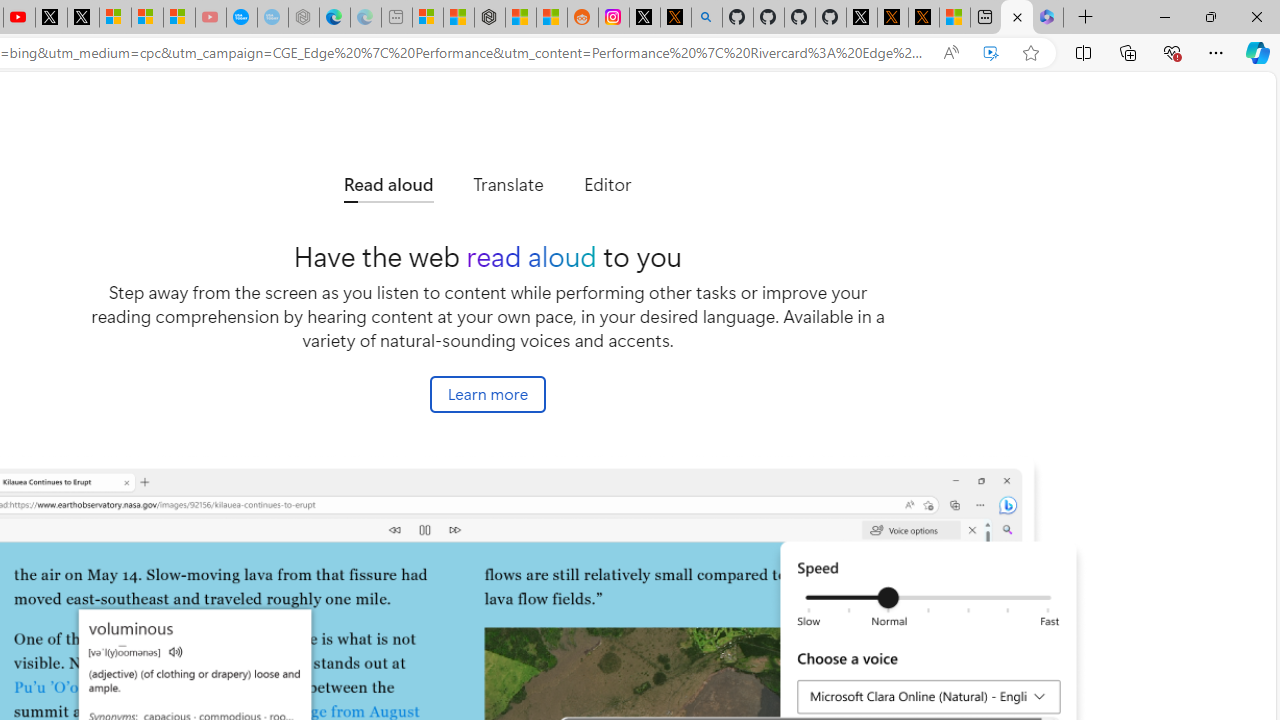 This screenshot has width=1280, height=720. Describe the element at coordinates (706, 18) in the screenshot. I see `github - Search` at that location.